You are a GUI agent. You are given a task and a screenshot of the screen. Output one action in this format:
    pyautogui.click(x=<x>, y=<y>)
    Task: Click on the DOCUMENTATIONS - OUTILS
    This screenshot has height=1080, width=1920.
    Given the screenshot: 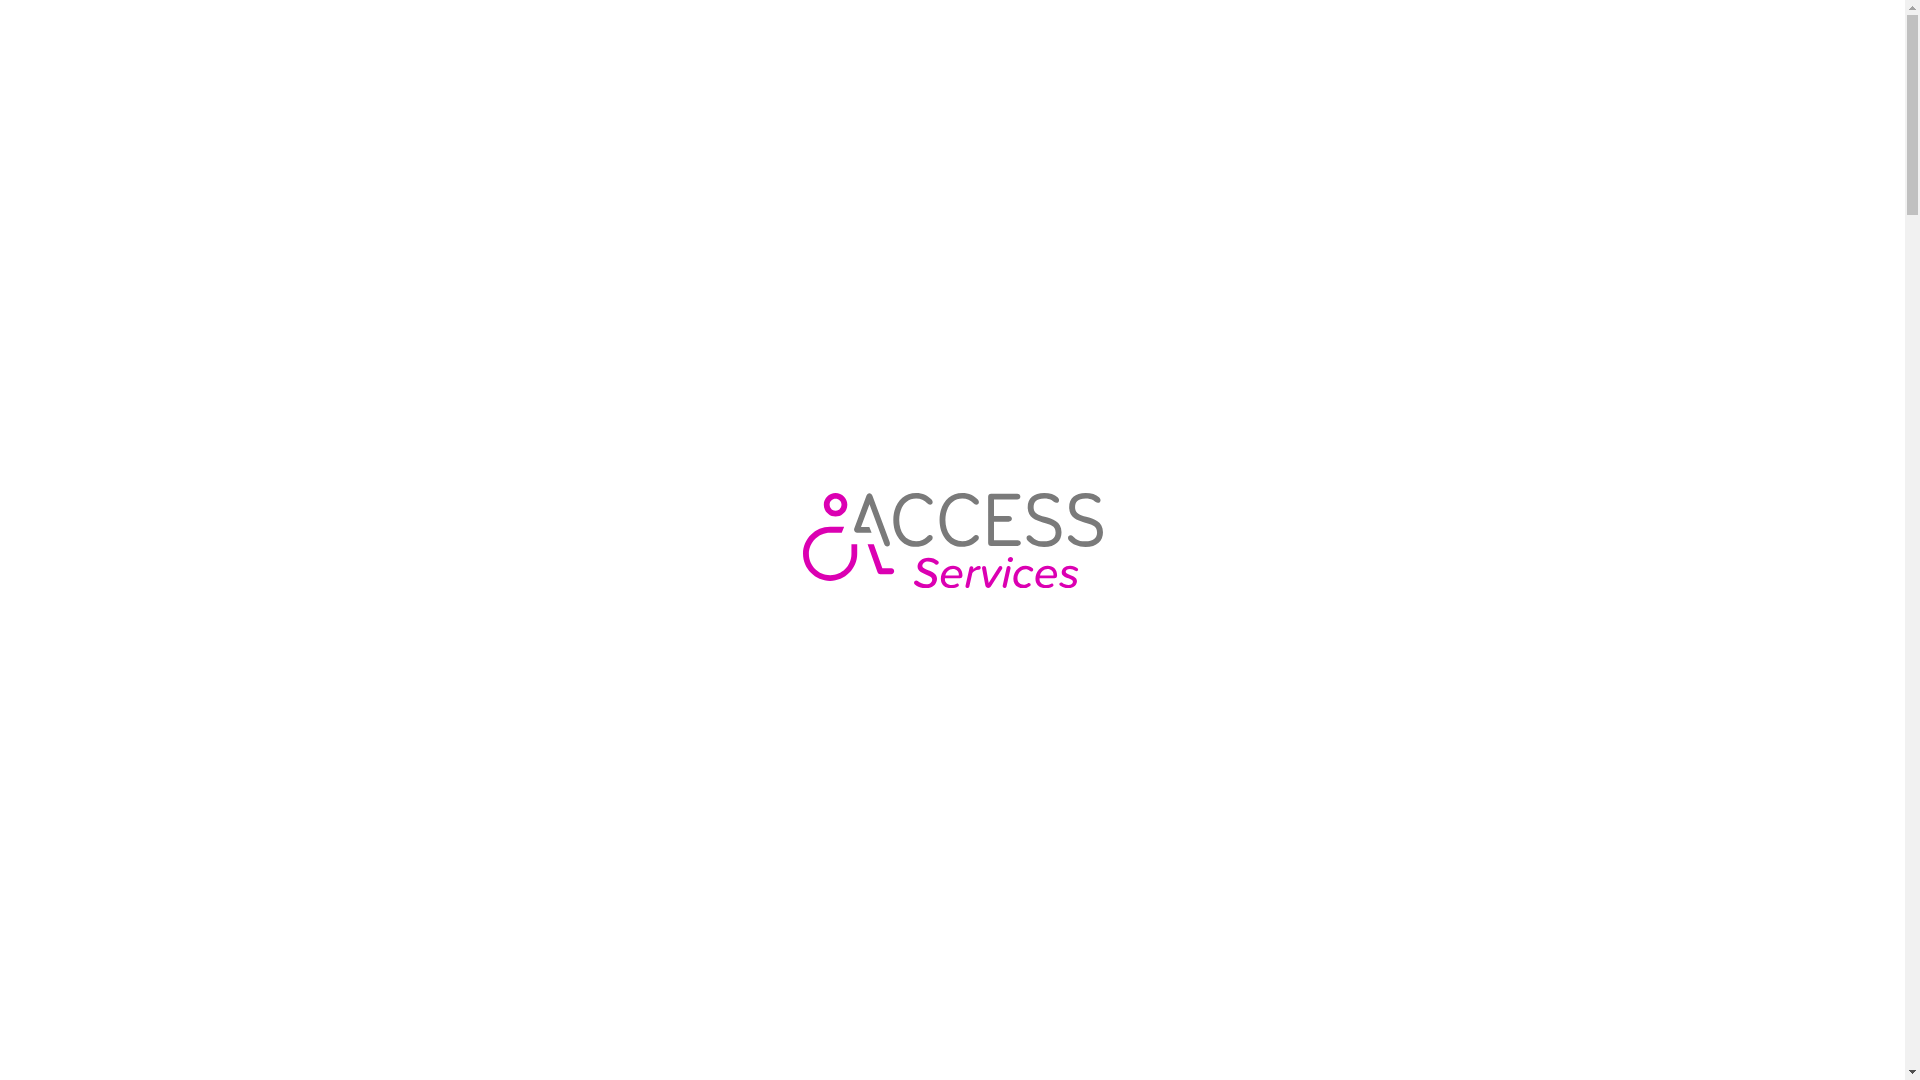 What is the action you would take?
    pyautogui.click(x=568, y=48)
    